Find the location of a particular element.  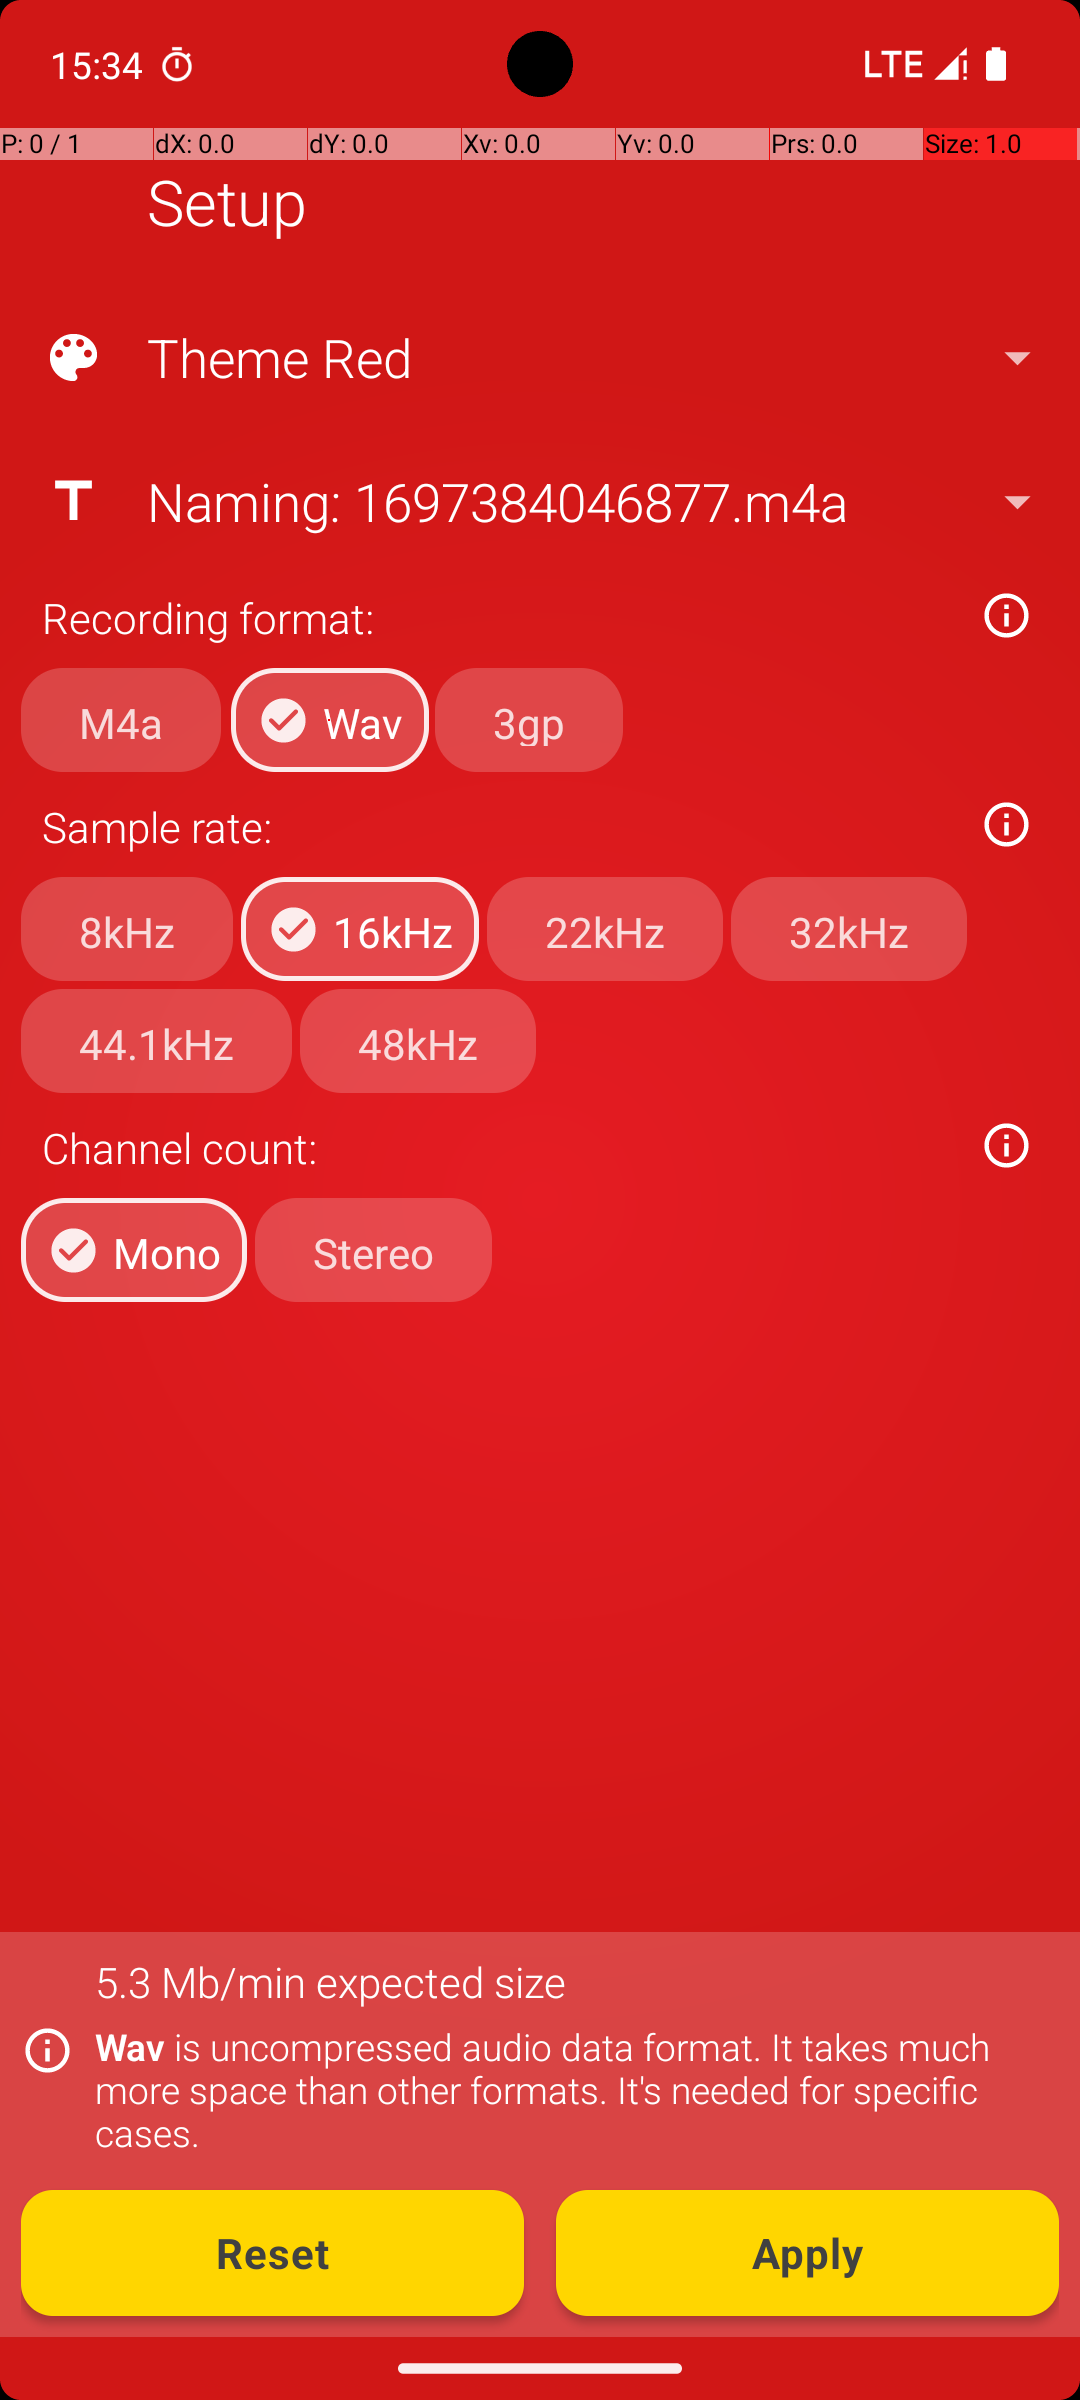

Theme Red is located at coordinates (538, 358).